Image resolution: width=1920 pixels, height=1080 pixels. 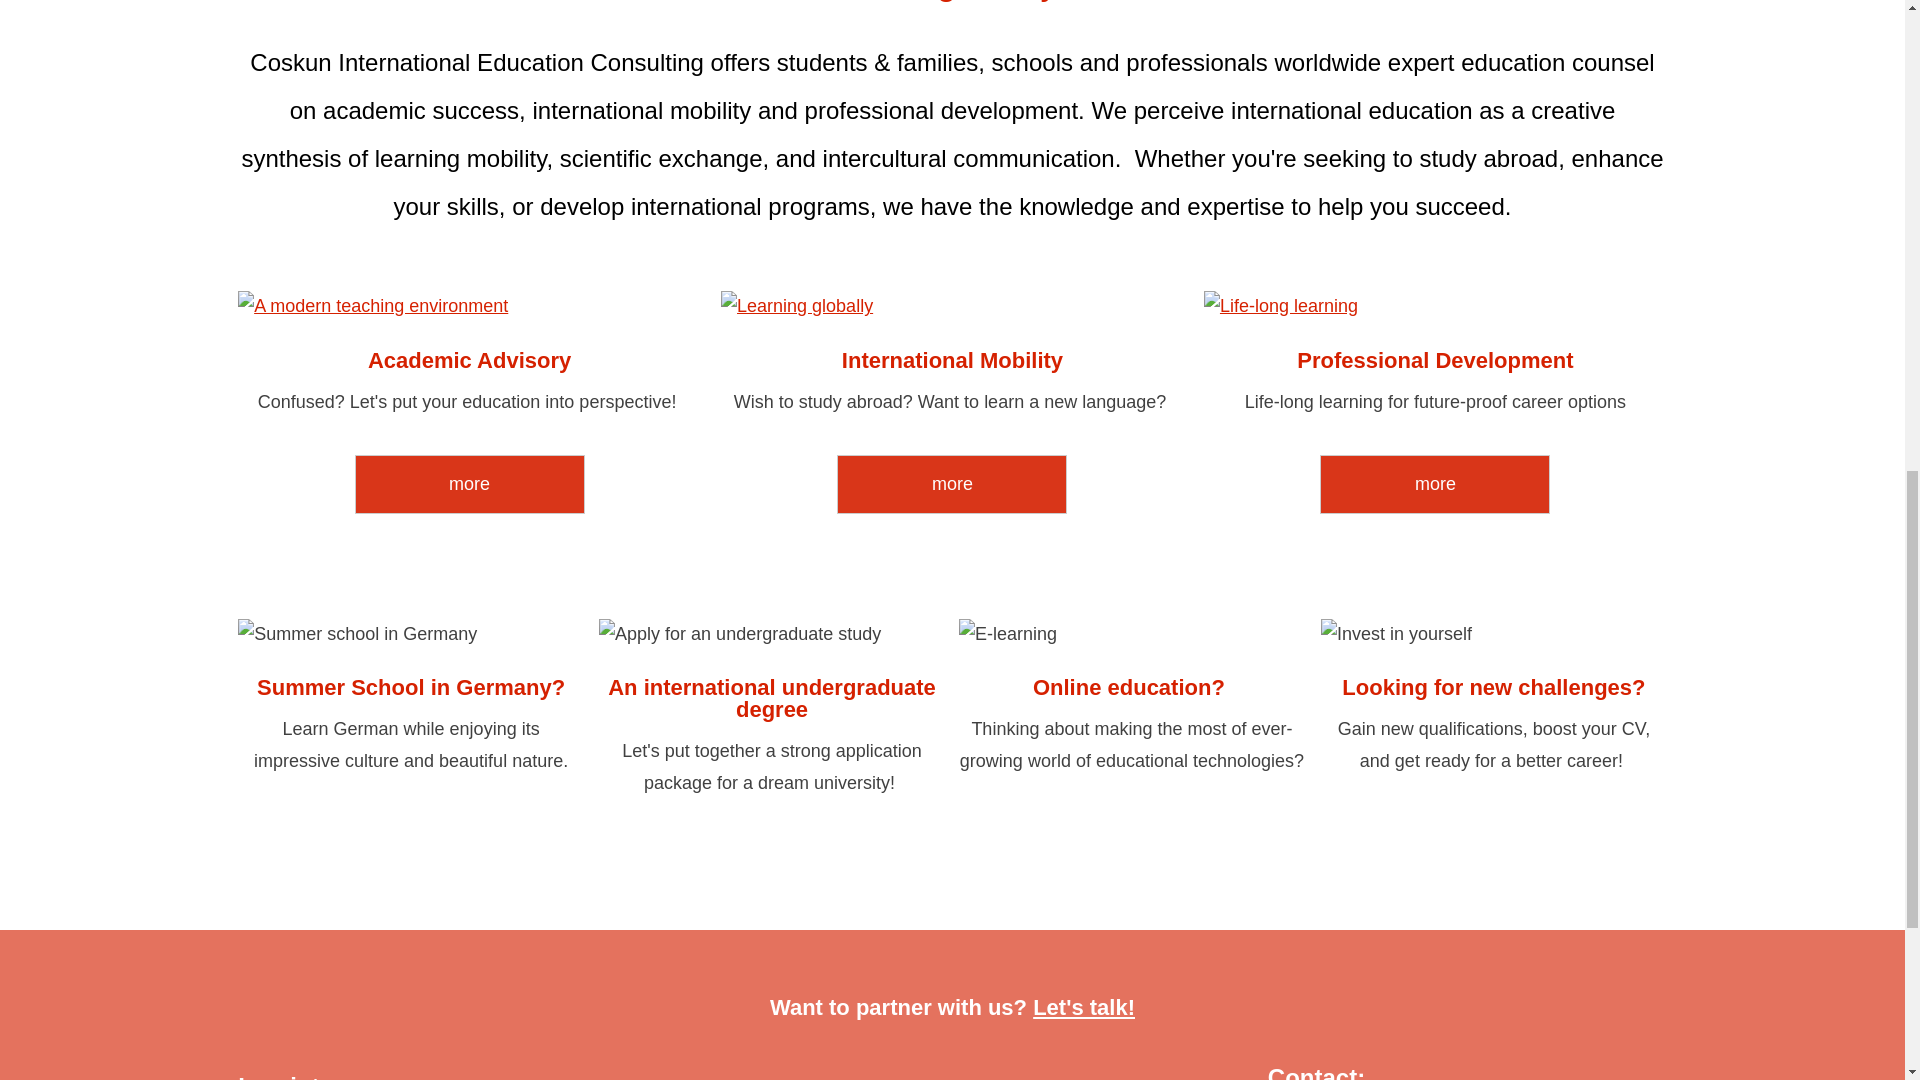 What do you see at coordinates (469, 306) in the screenshot?
I see `A modern teaching environment` at bounding box center [469, 306].